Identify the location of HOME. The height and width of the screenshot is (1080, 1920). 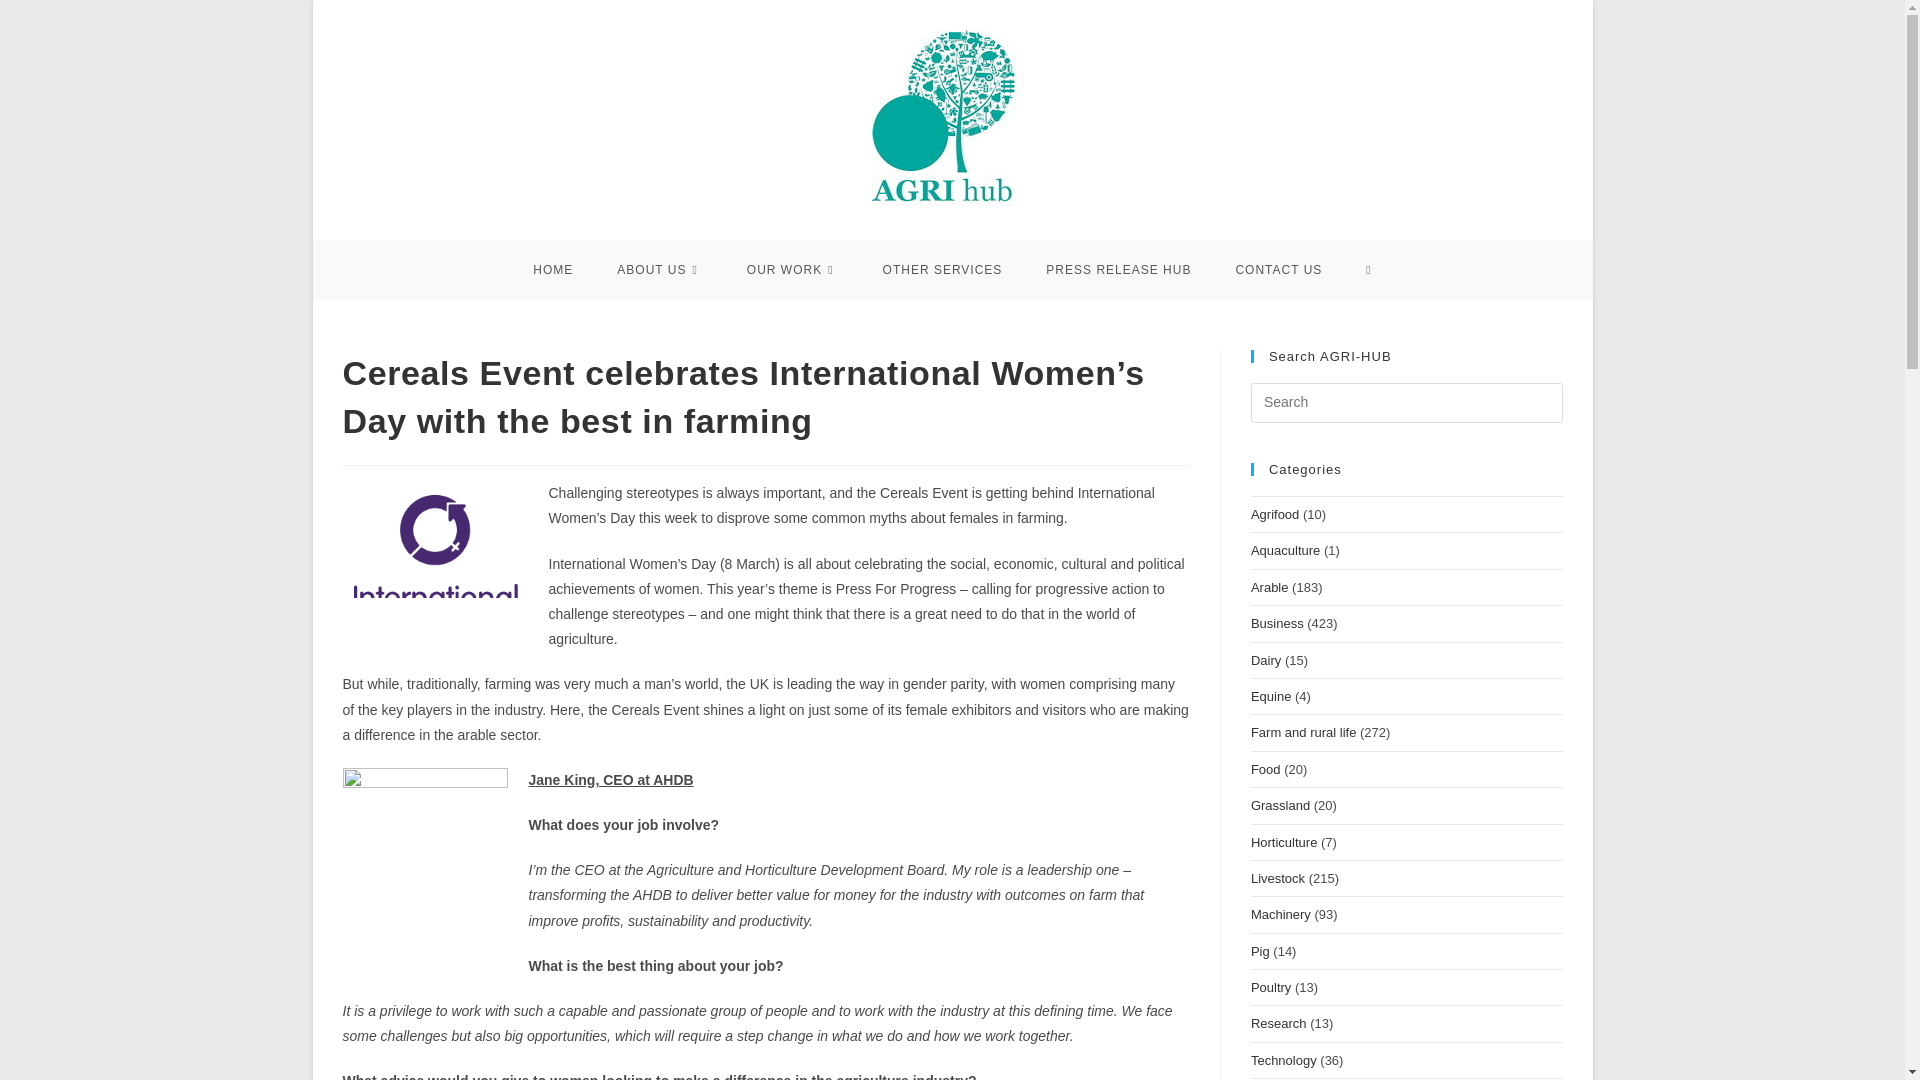
(552, 270).